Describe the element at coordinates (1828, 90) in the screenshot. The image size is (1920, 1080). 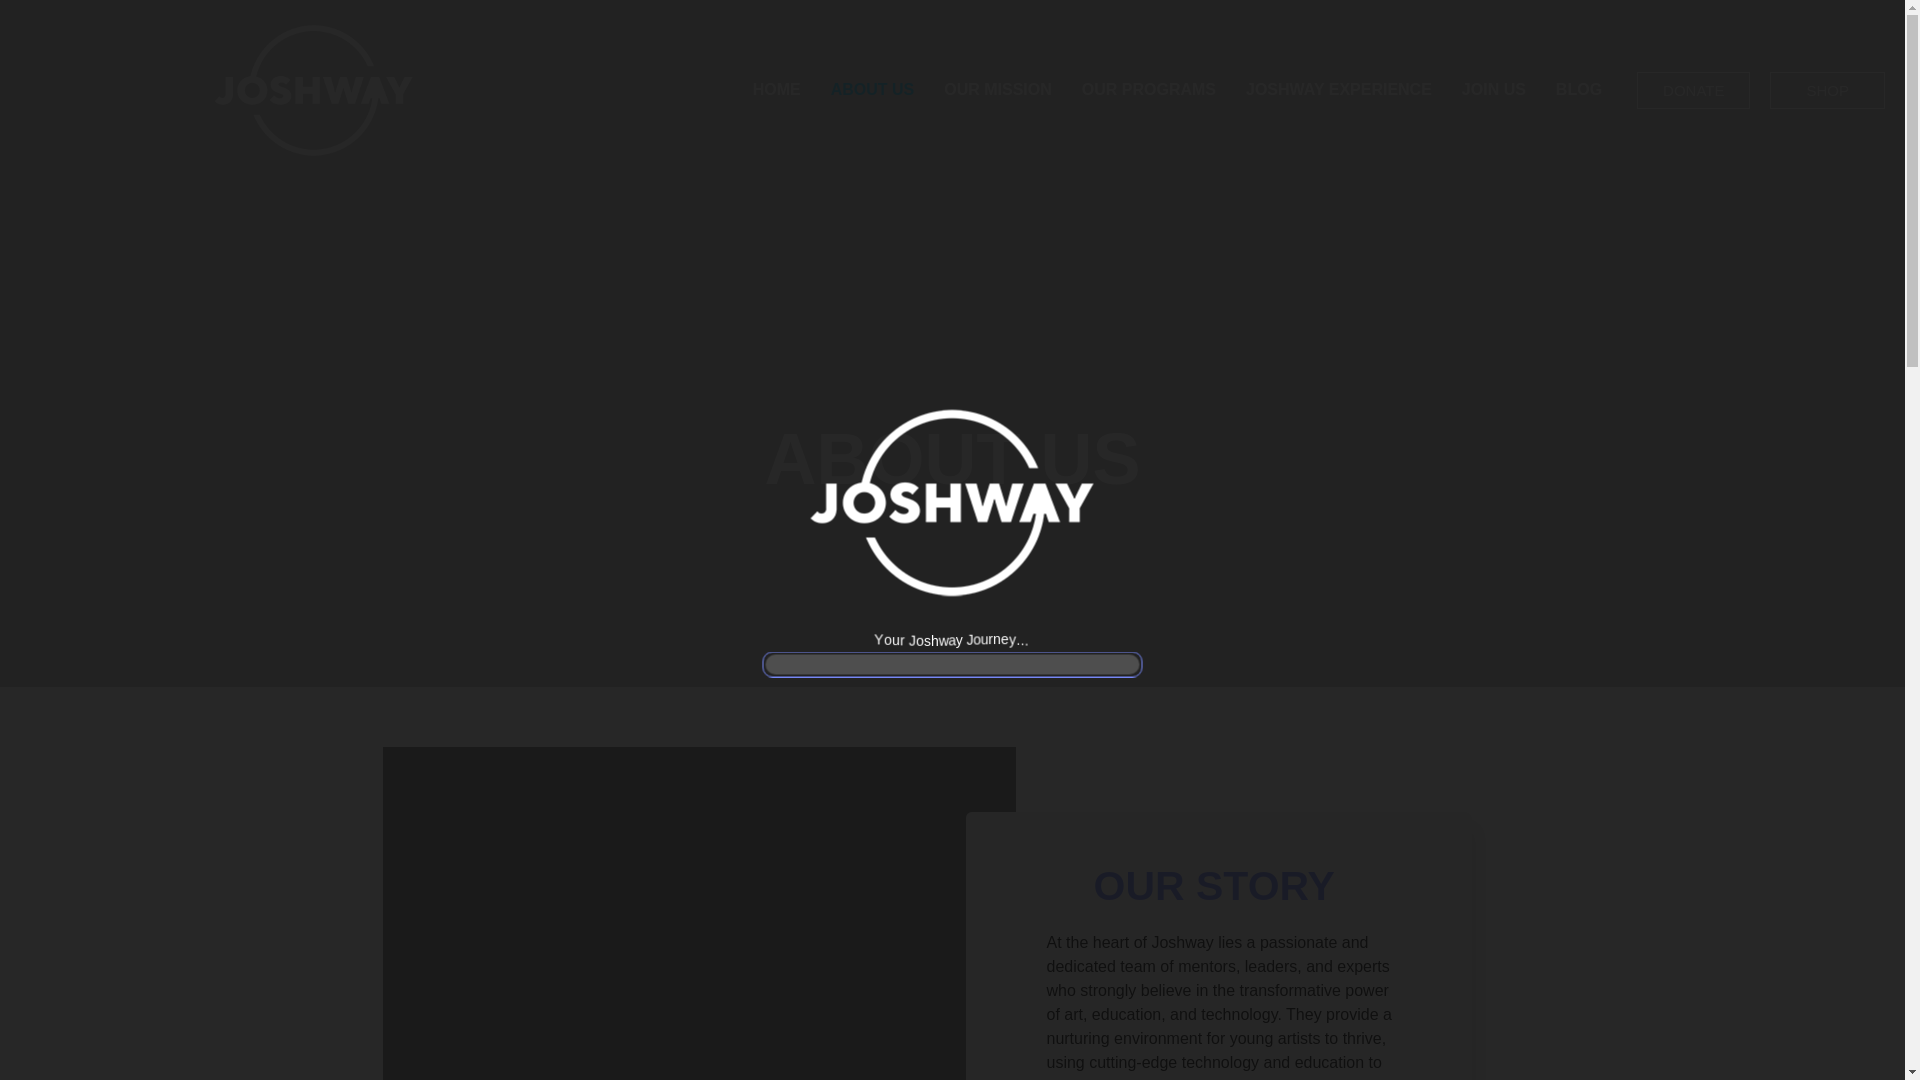
I see `SHOP` at that location.